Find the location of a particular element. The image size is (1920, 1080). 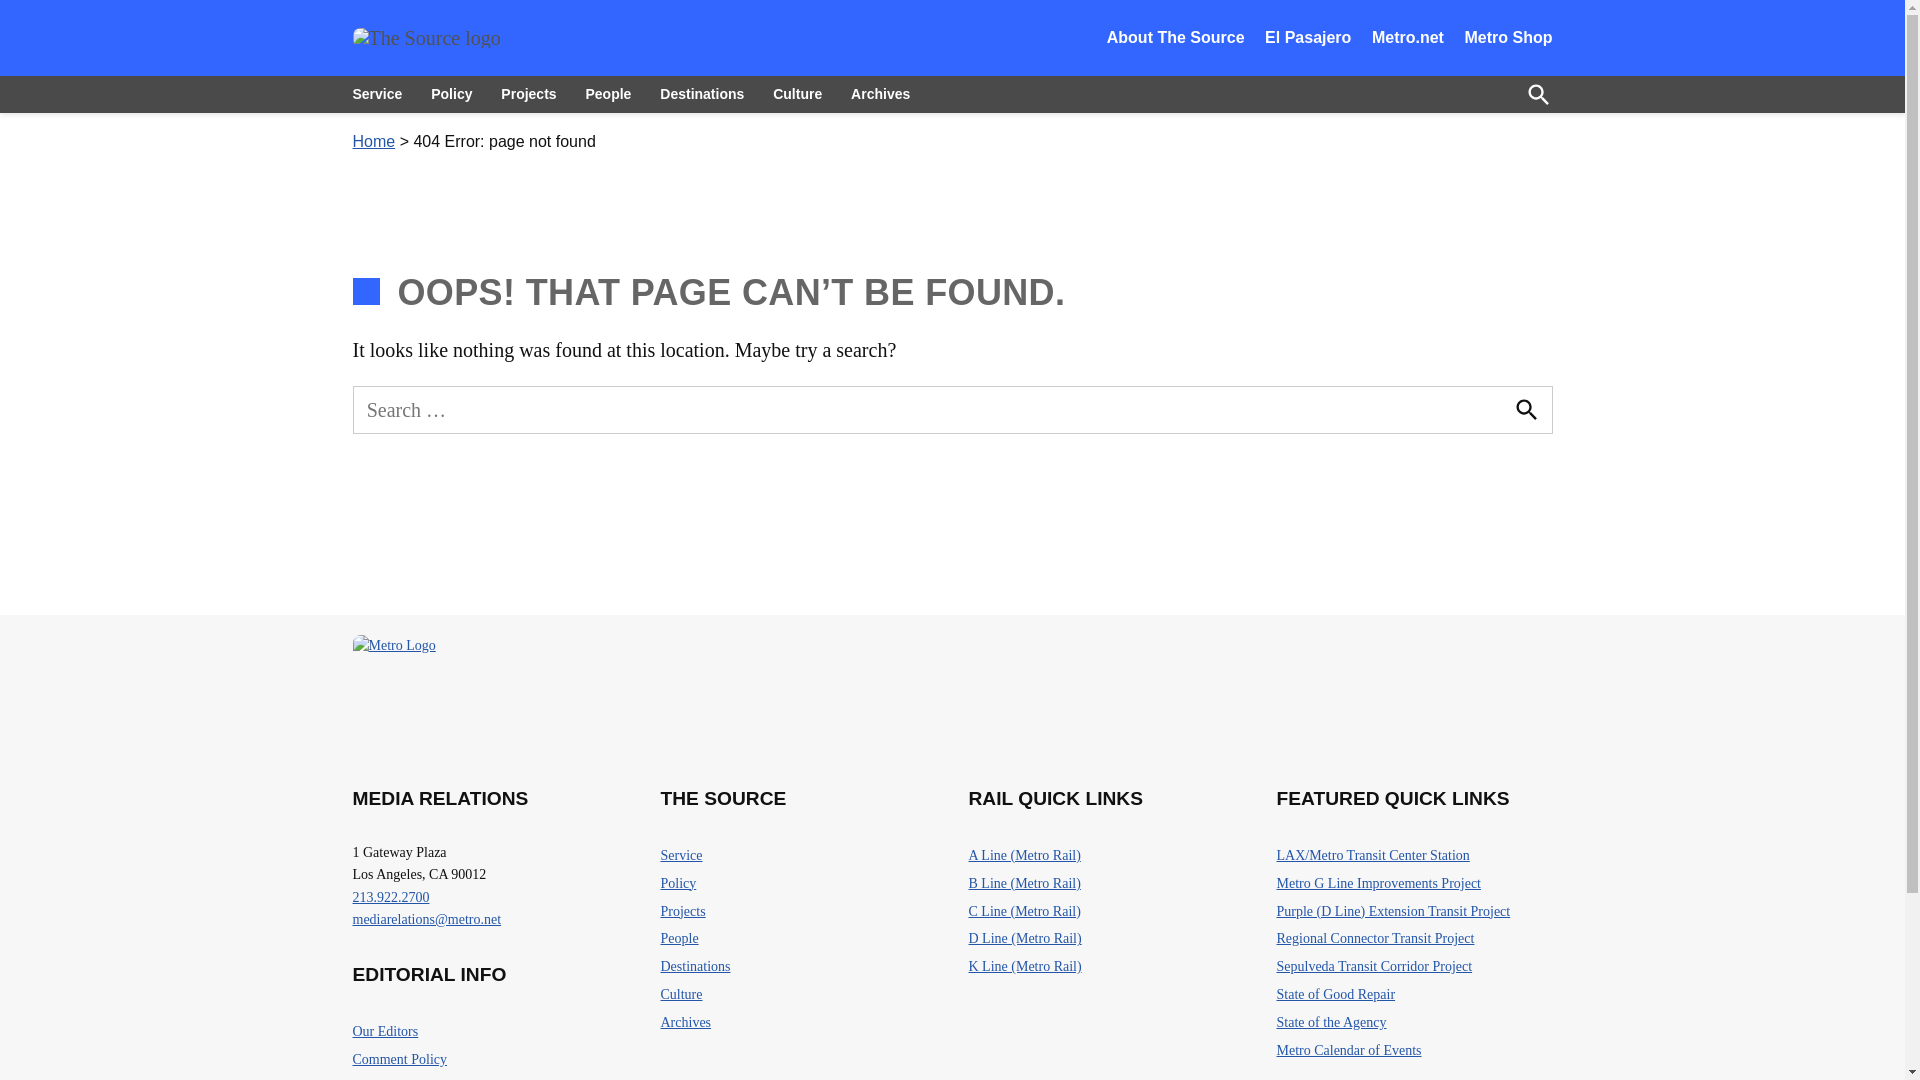

Projects is located at coordinates (528, 94).